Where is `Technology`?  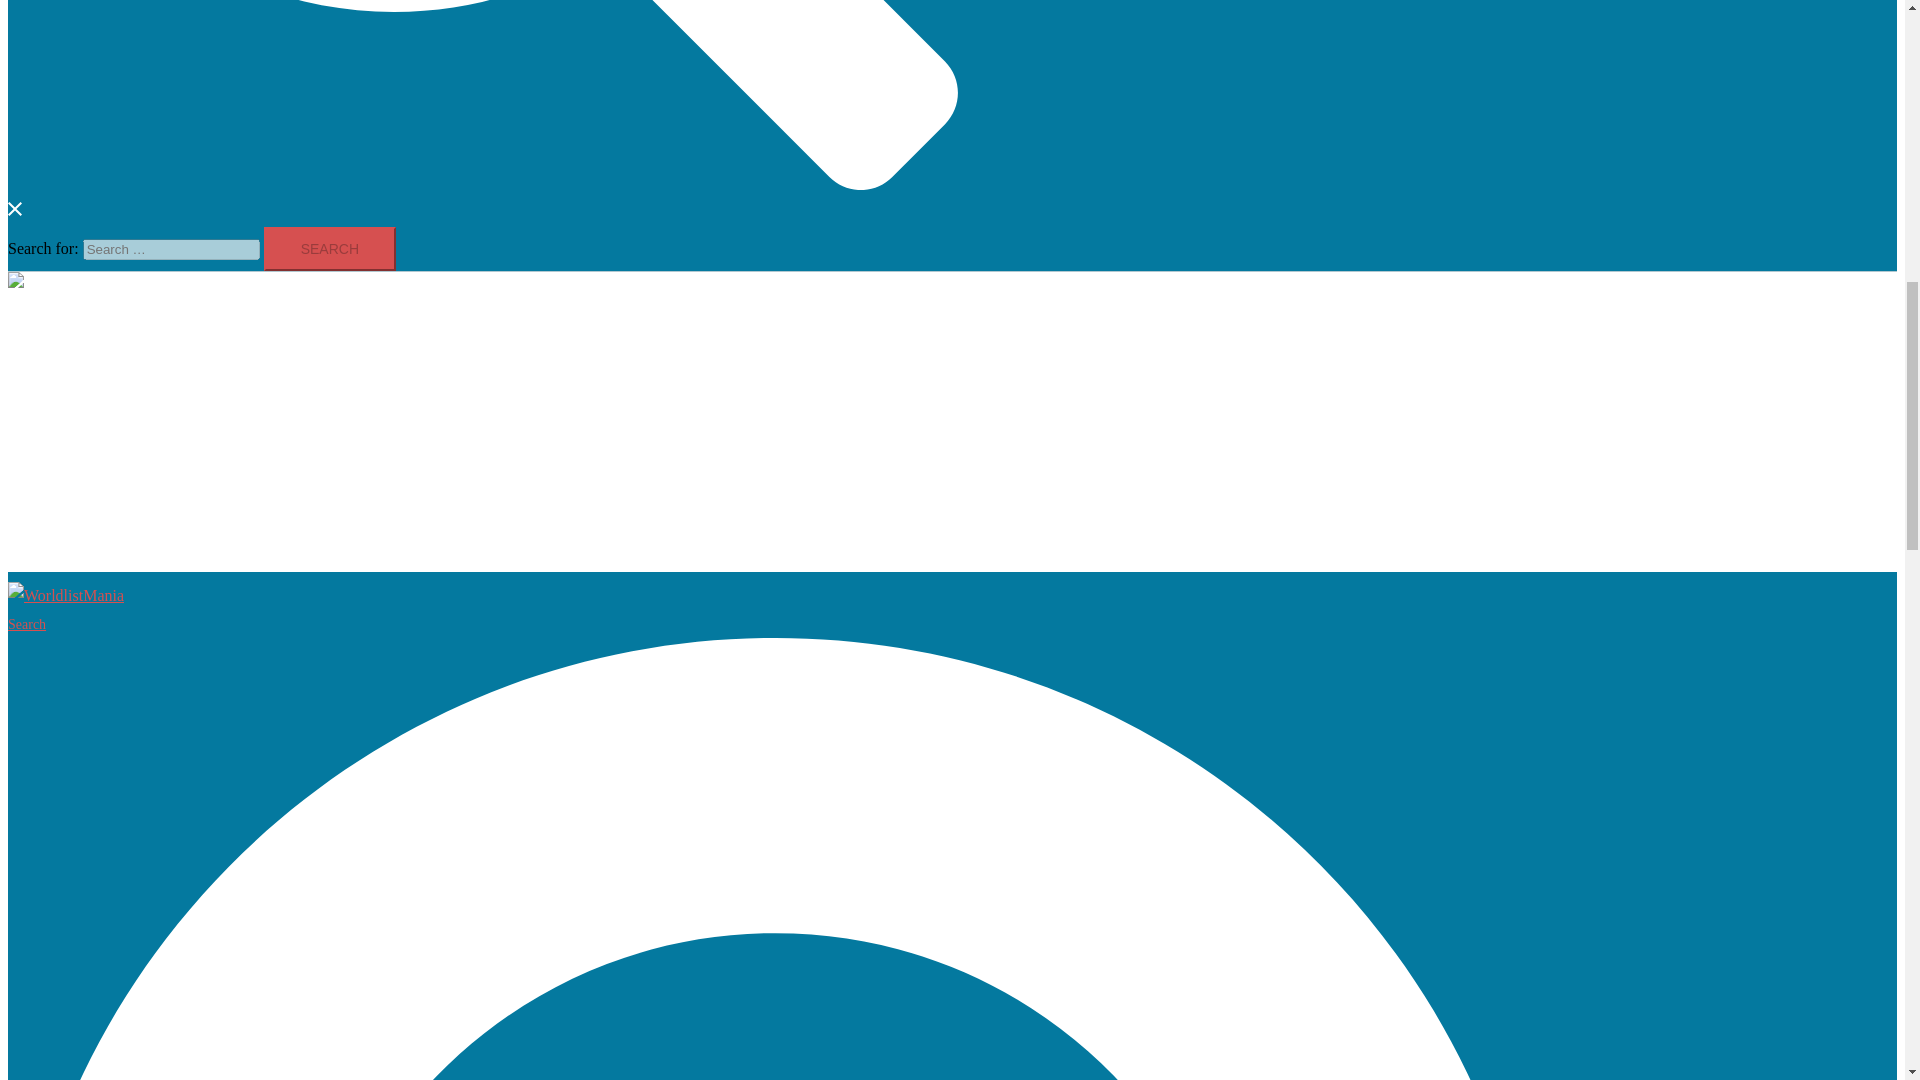
Technology is located at coordinates (84, 410).